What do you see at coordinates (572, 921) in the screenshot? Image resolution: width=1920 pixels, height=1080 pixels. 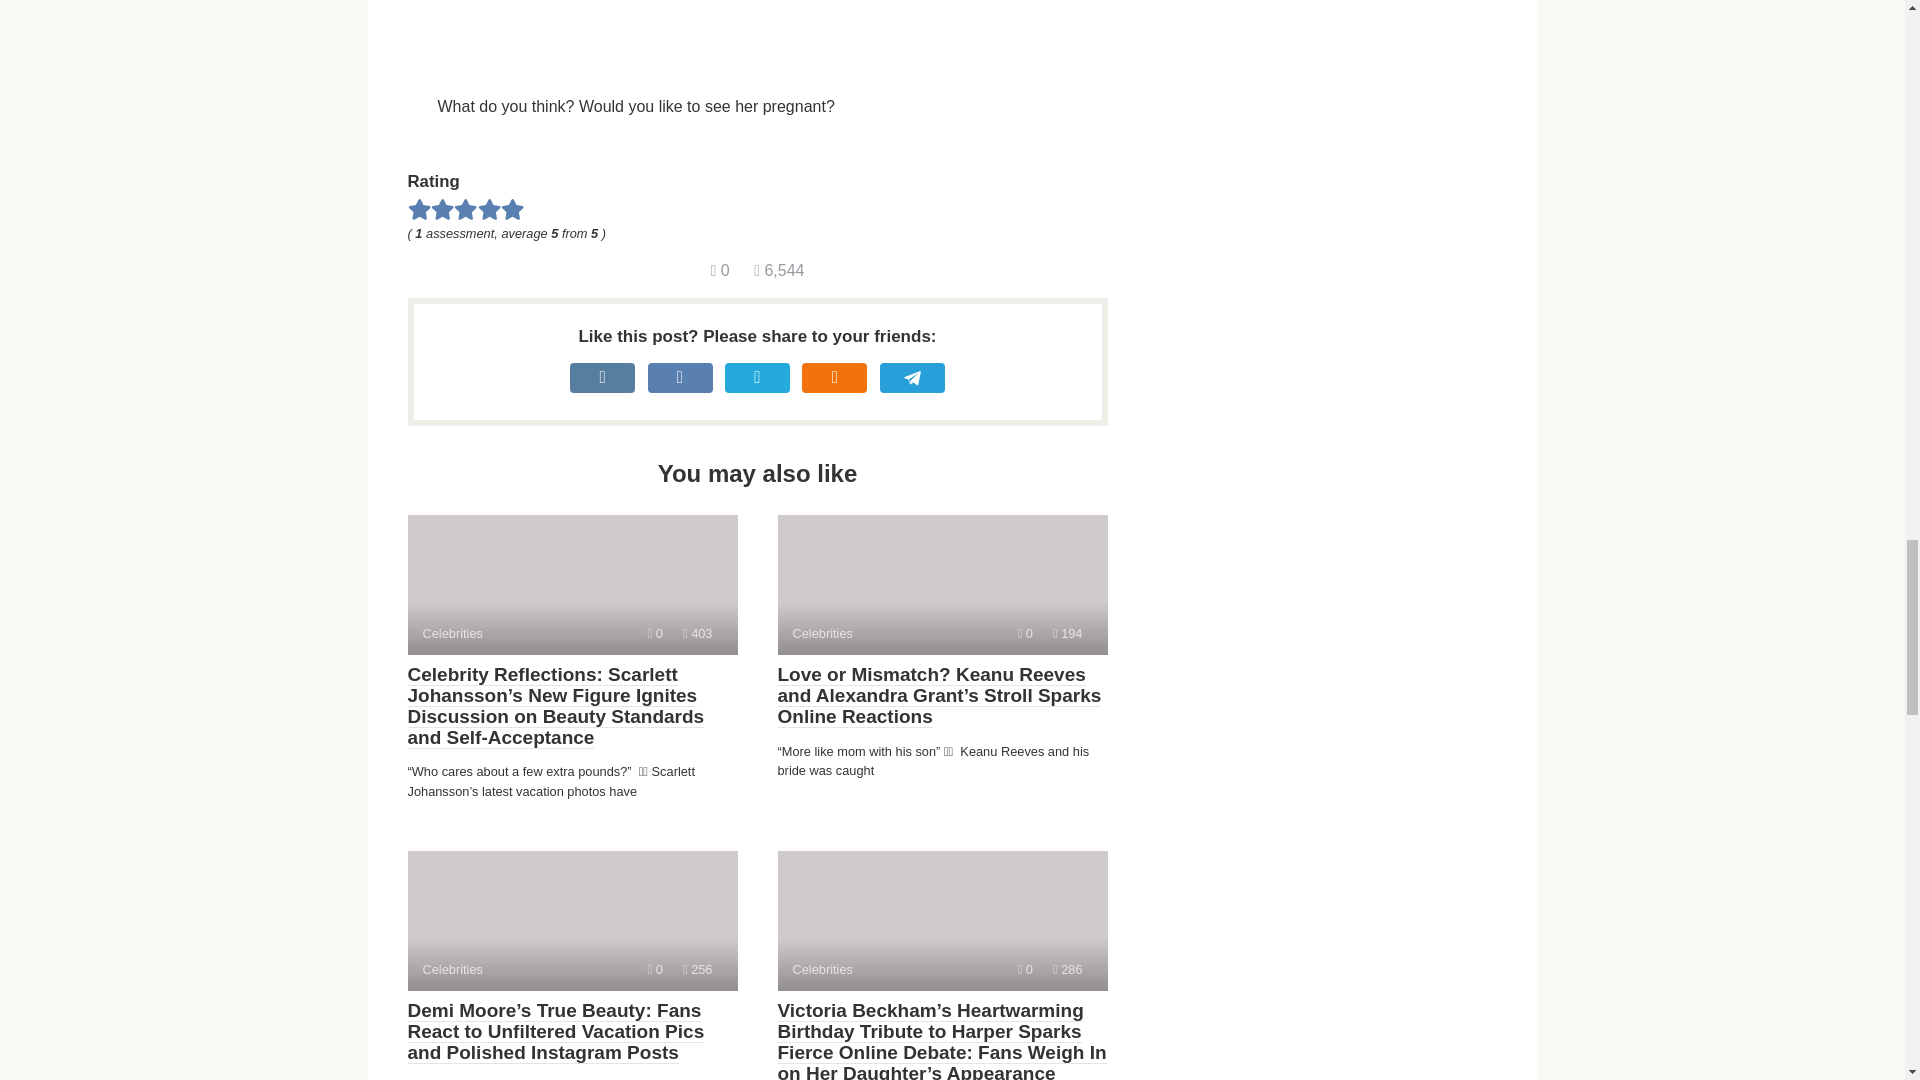 I see `Comments` at bounding box center [572, 921].